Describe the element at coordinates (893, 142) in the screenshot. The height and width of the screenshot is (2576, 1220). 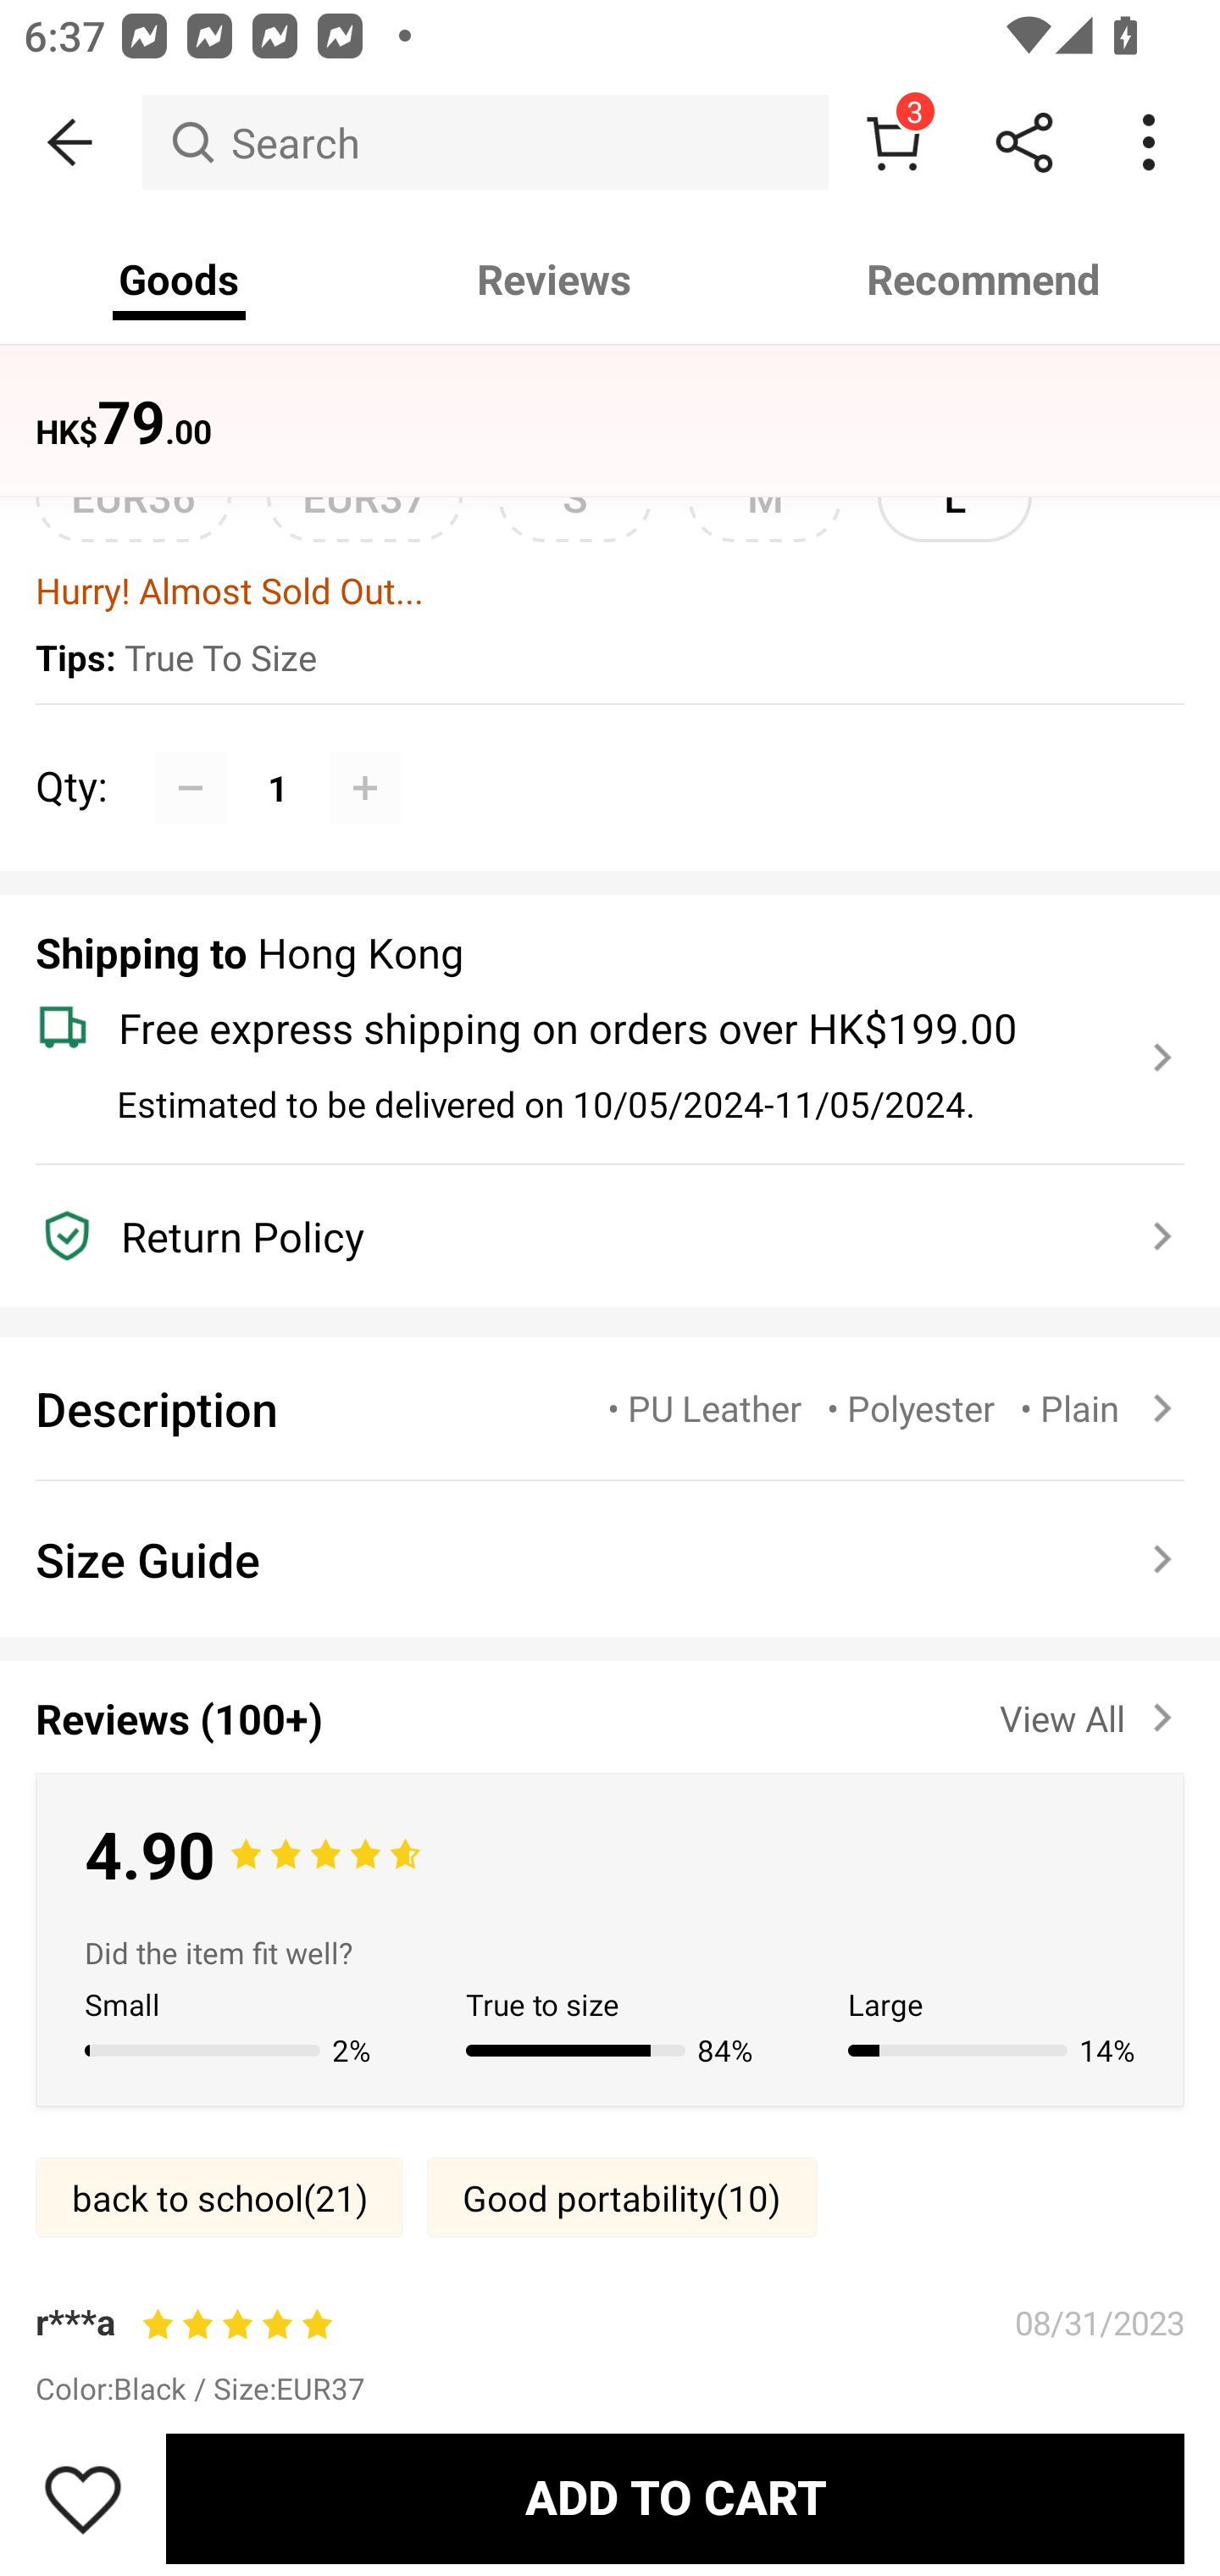
I see `3` at that location.